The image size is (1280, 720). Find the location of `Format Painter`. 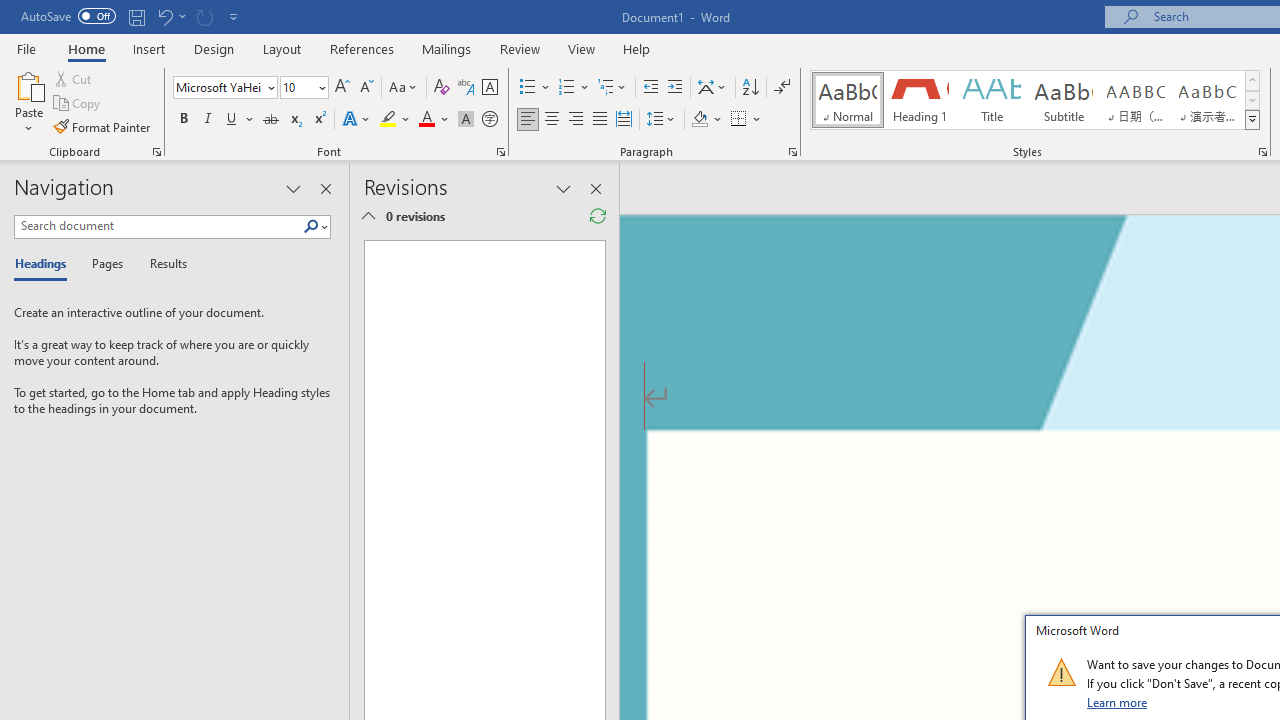

Format Painter is located at coordinates (103, 126).